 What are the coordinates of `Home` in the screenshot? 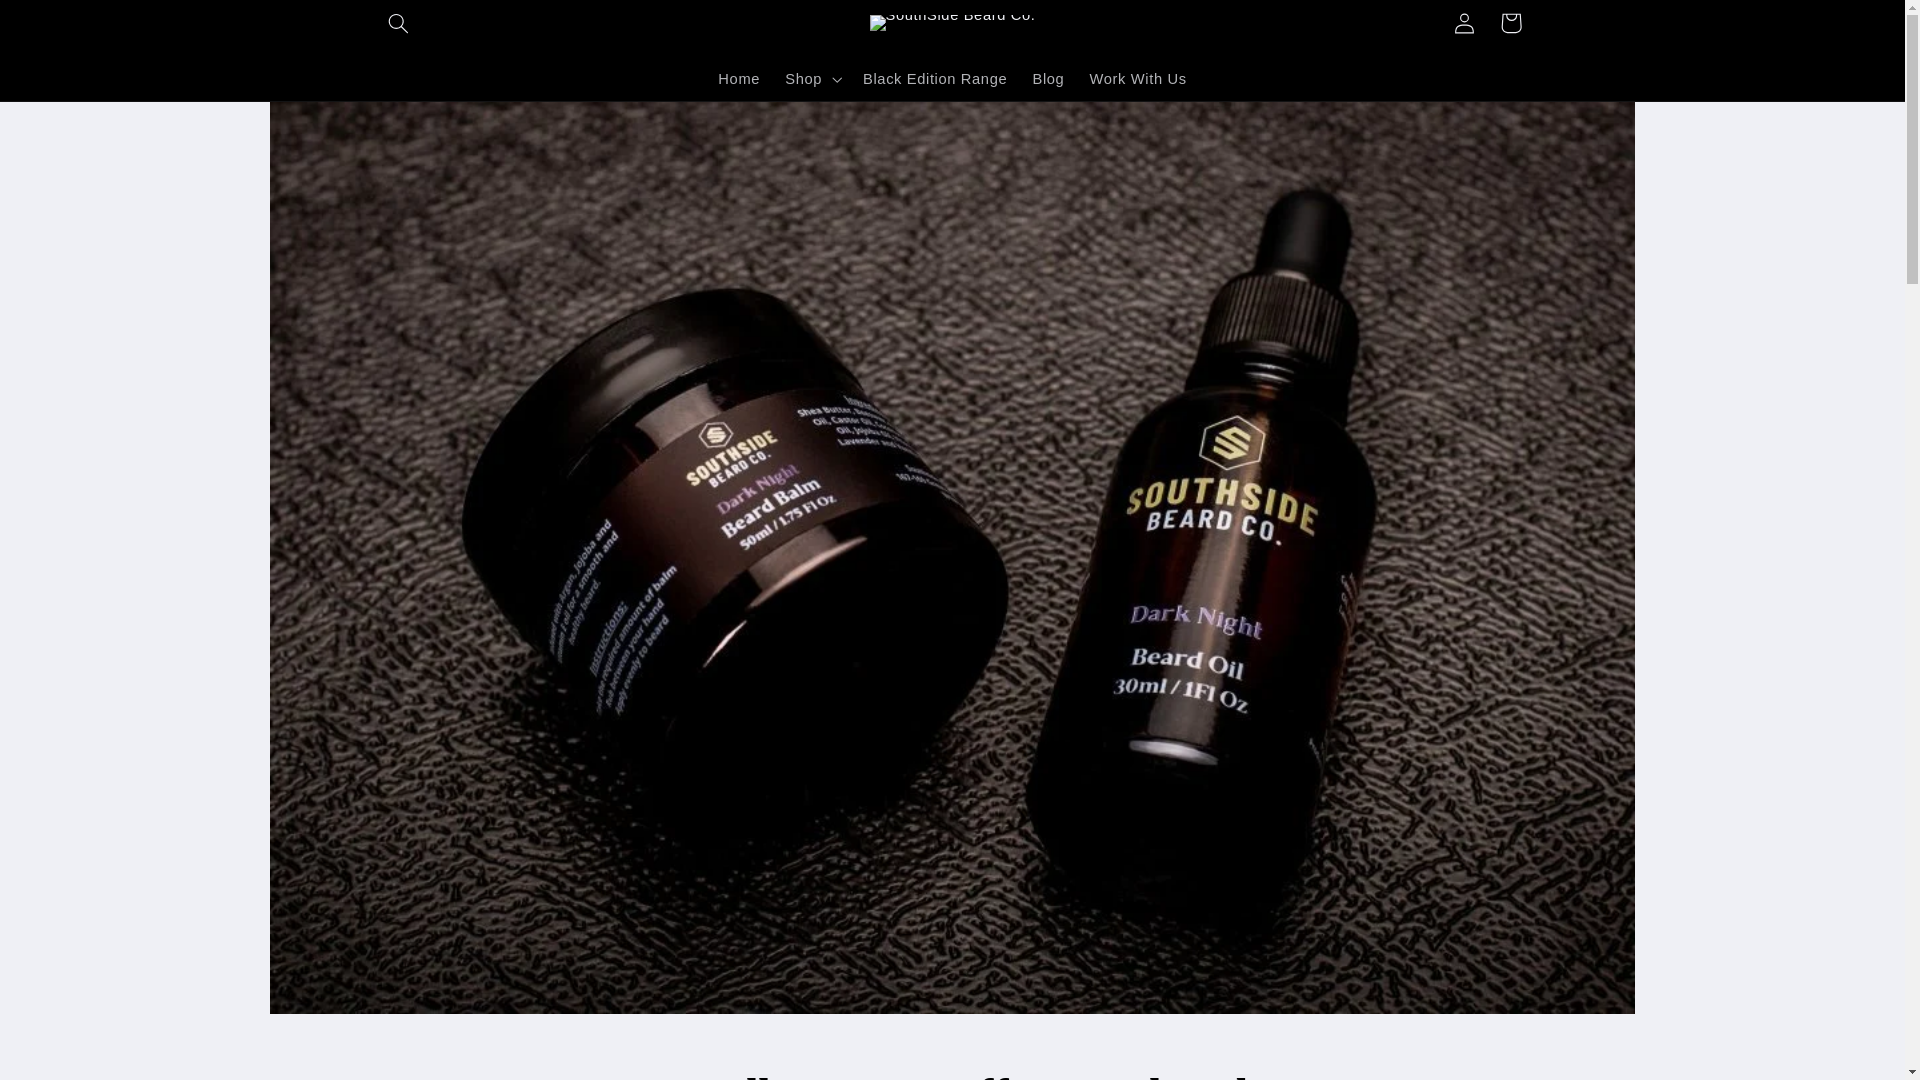 It's located at (740, 79).